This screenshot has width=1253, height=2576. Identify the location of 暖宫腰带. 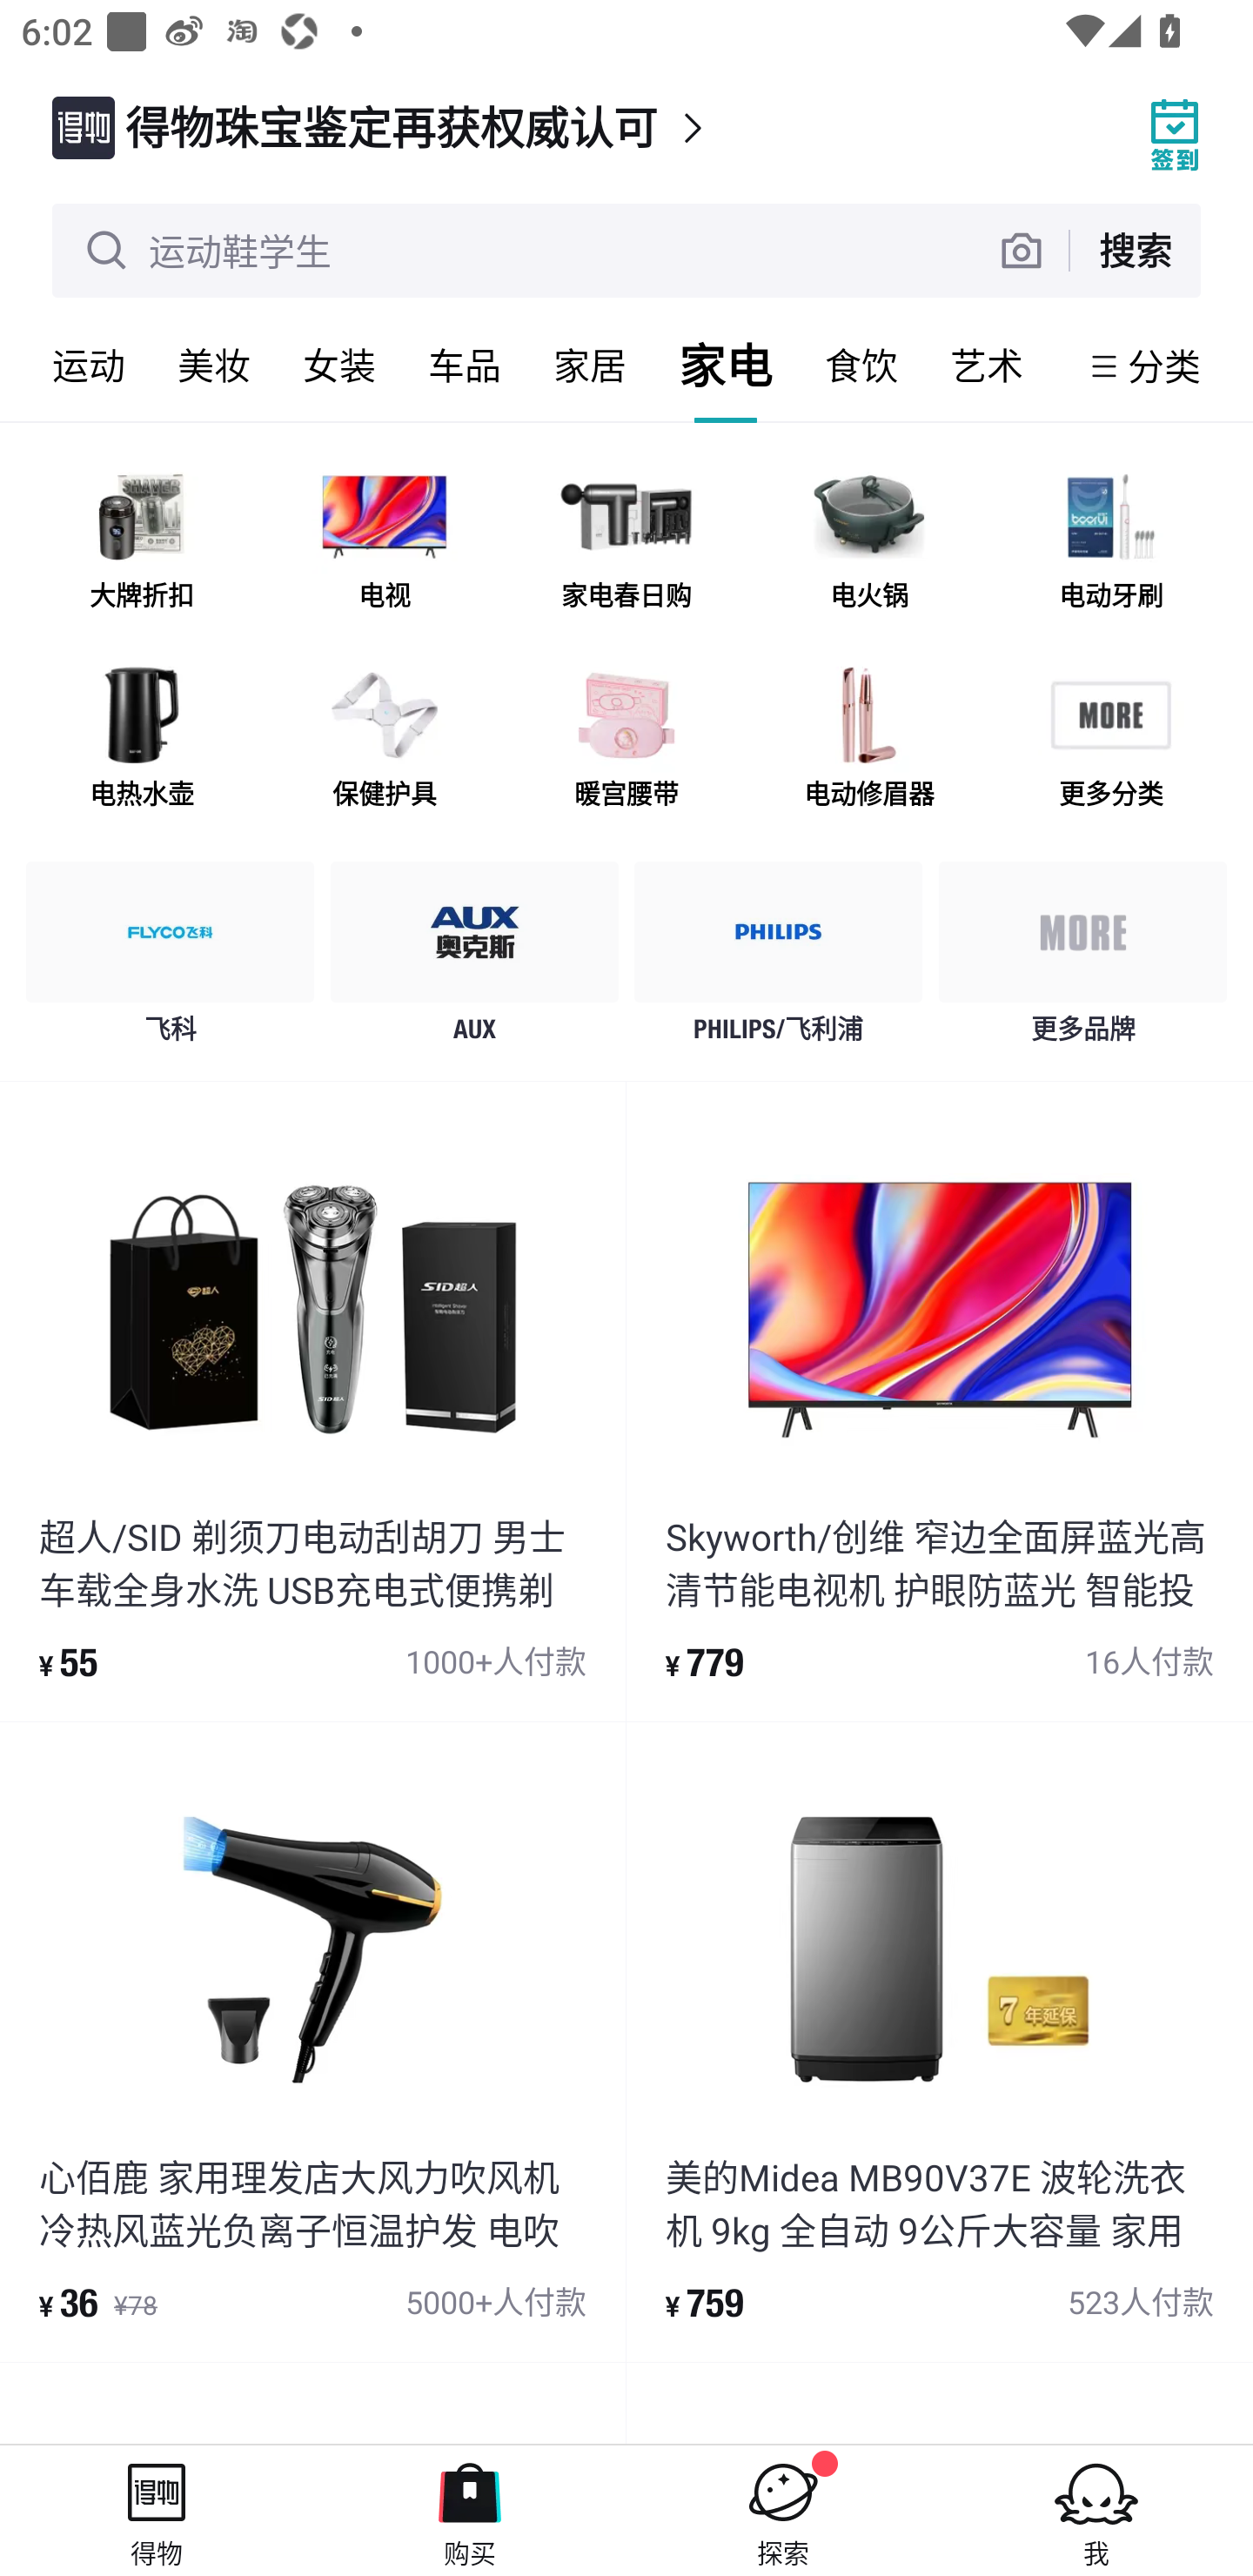
(626, 740).